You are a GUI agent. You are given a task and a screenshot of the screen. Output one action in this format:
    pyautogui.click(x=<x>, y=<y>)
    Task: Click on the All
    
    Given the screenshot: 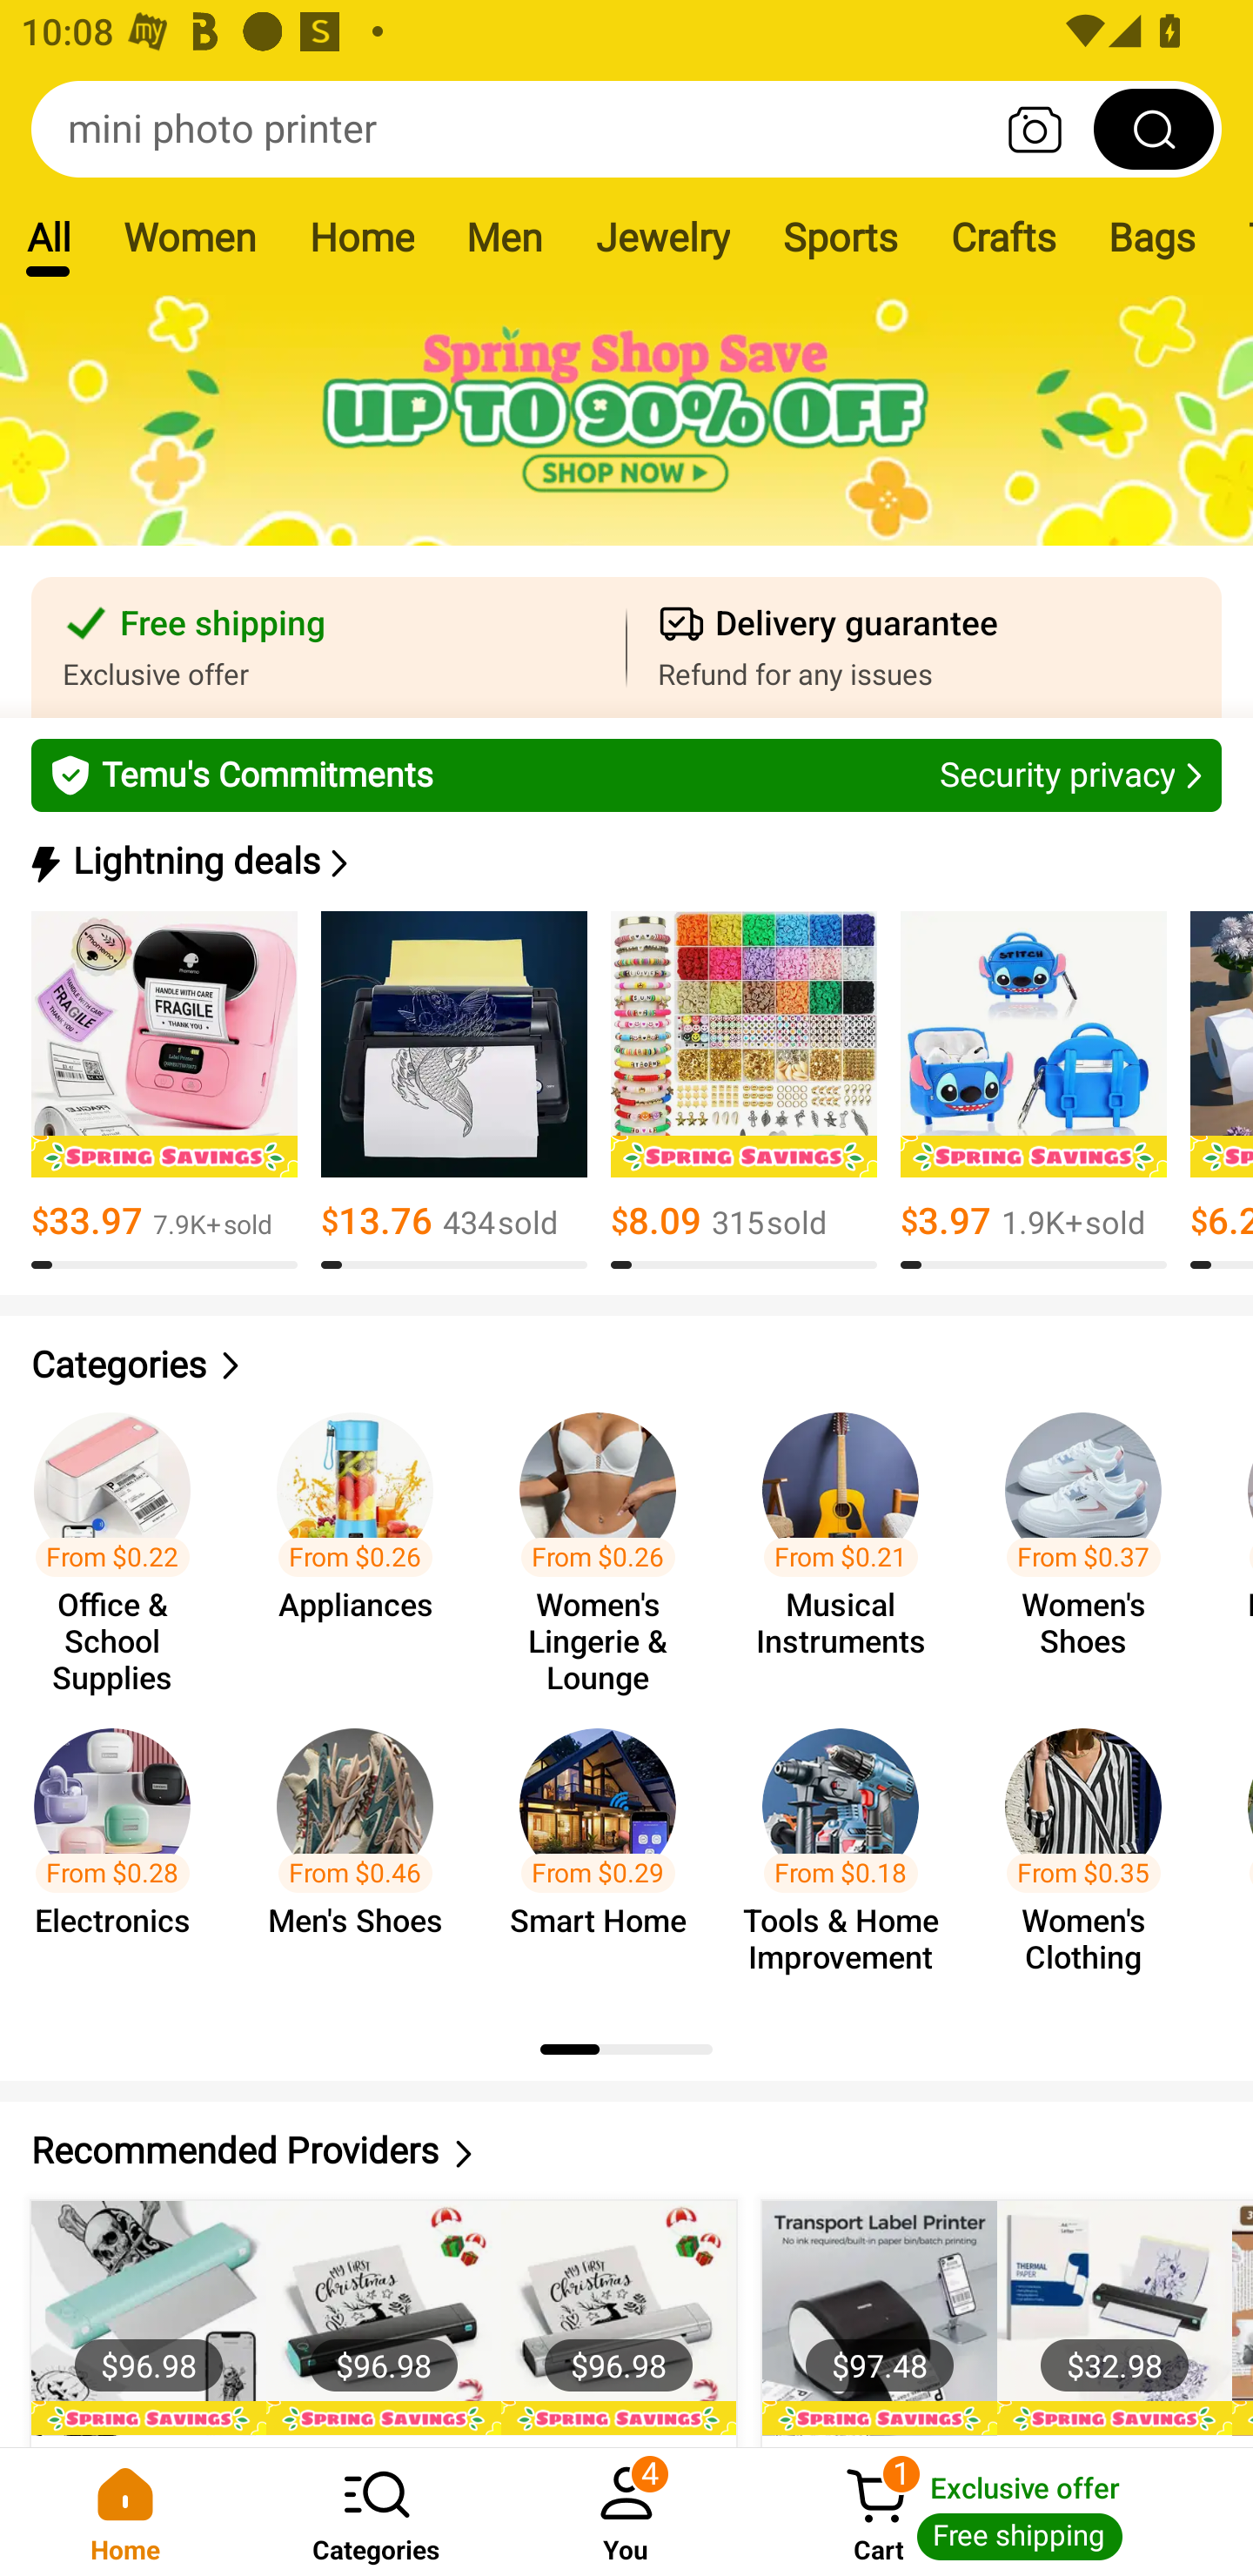 What is the action you would take?
    pyautogui.click(x=48, y=237)
    